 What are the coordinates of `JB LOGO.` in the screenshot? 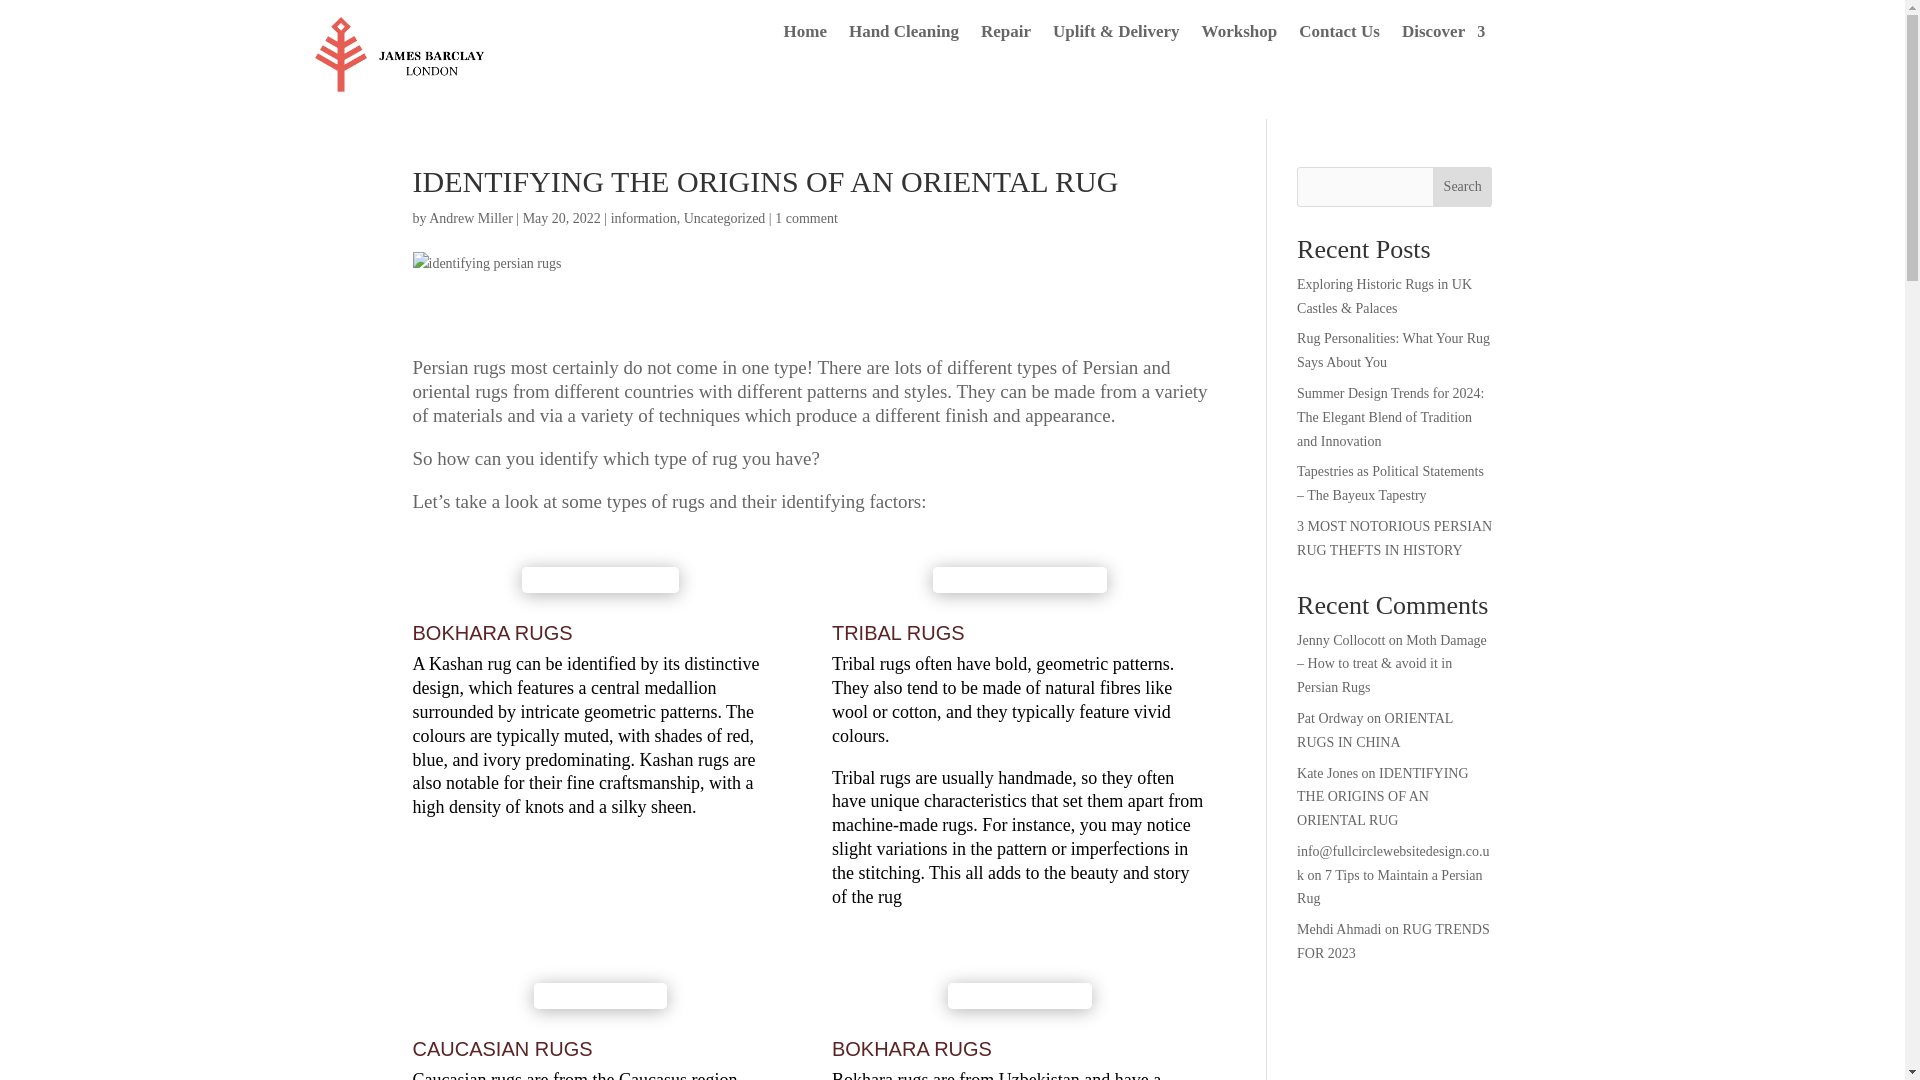 It's located at (408, 64).